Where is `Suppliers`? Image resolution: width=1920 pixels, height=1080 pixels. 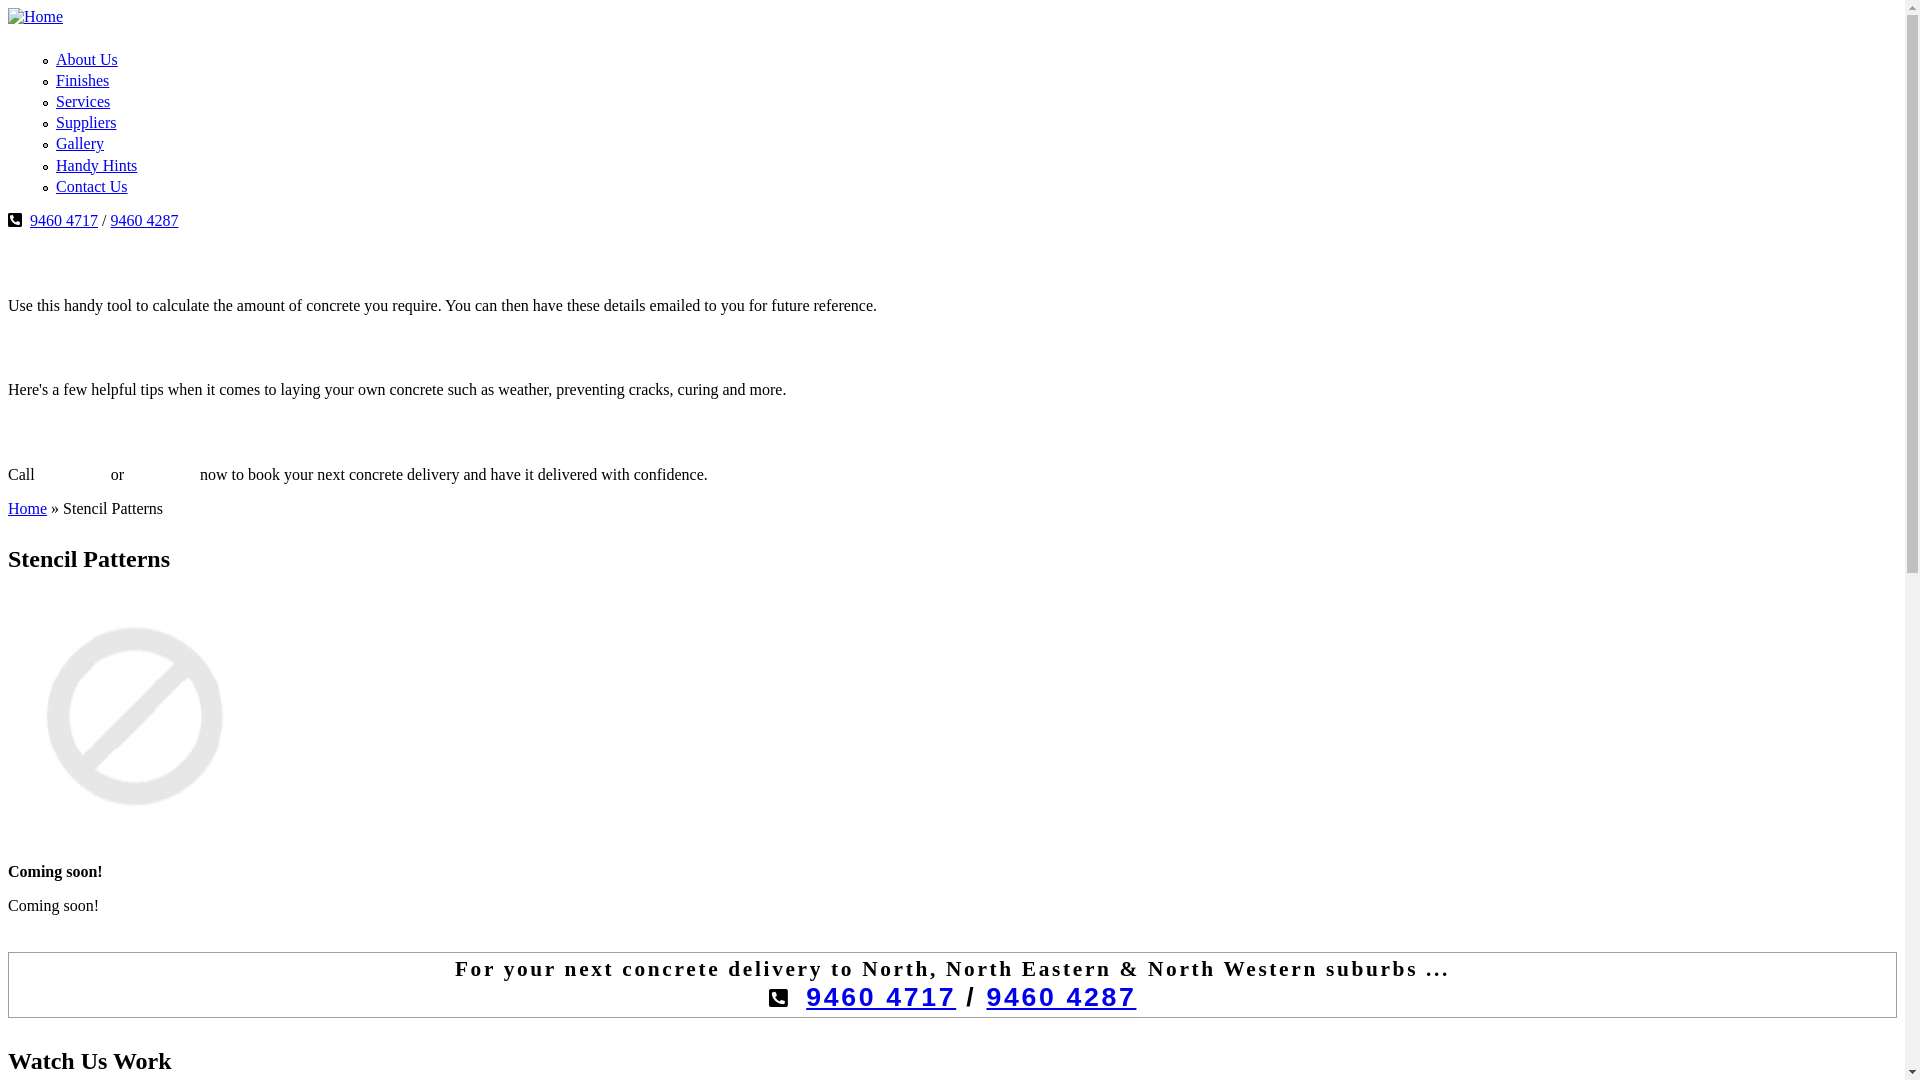
Suppliers is located at coordinates (86, 122).